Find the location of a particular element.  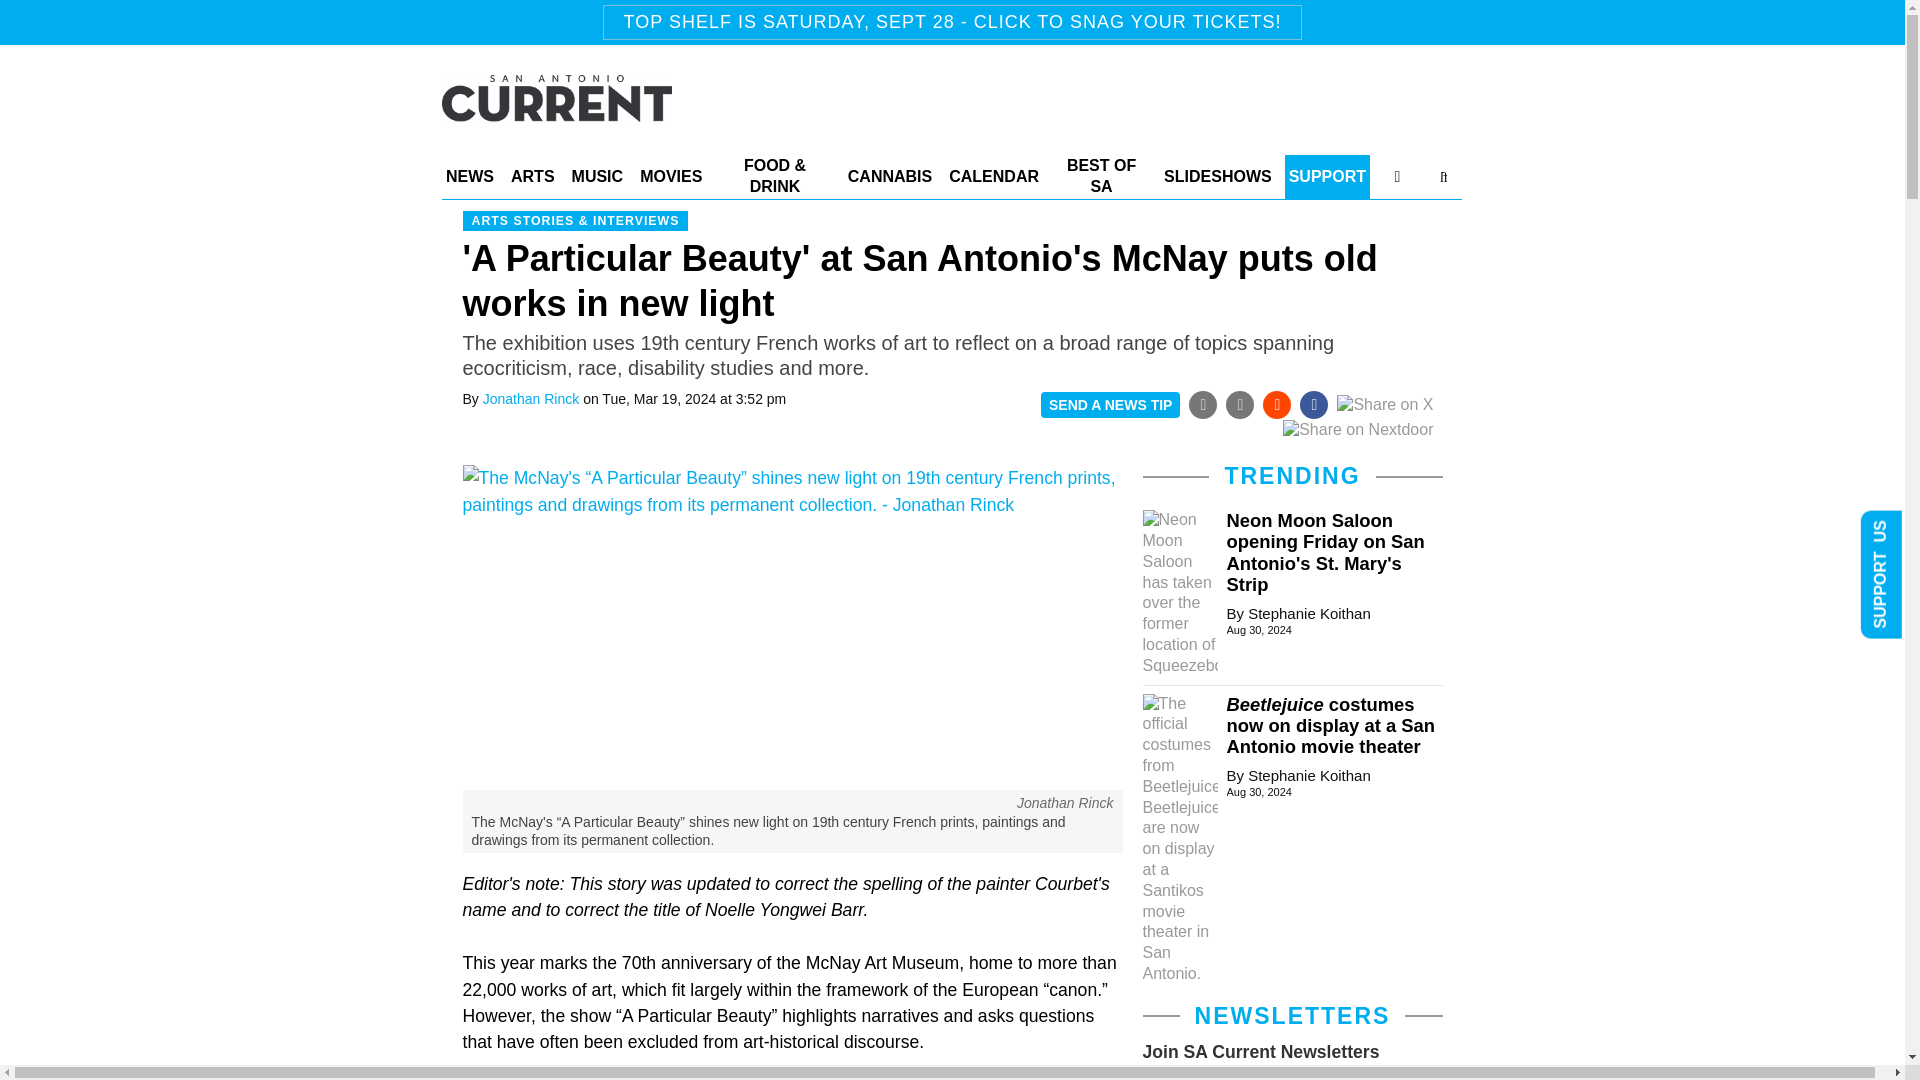

ARTS is located at coordinates (532, 176).